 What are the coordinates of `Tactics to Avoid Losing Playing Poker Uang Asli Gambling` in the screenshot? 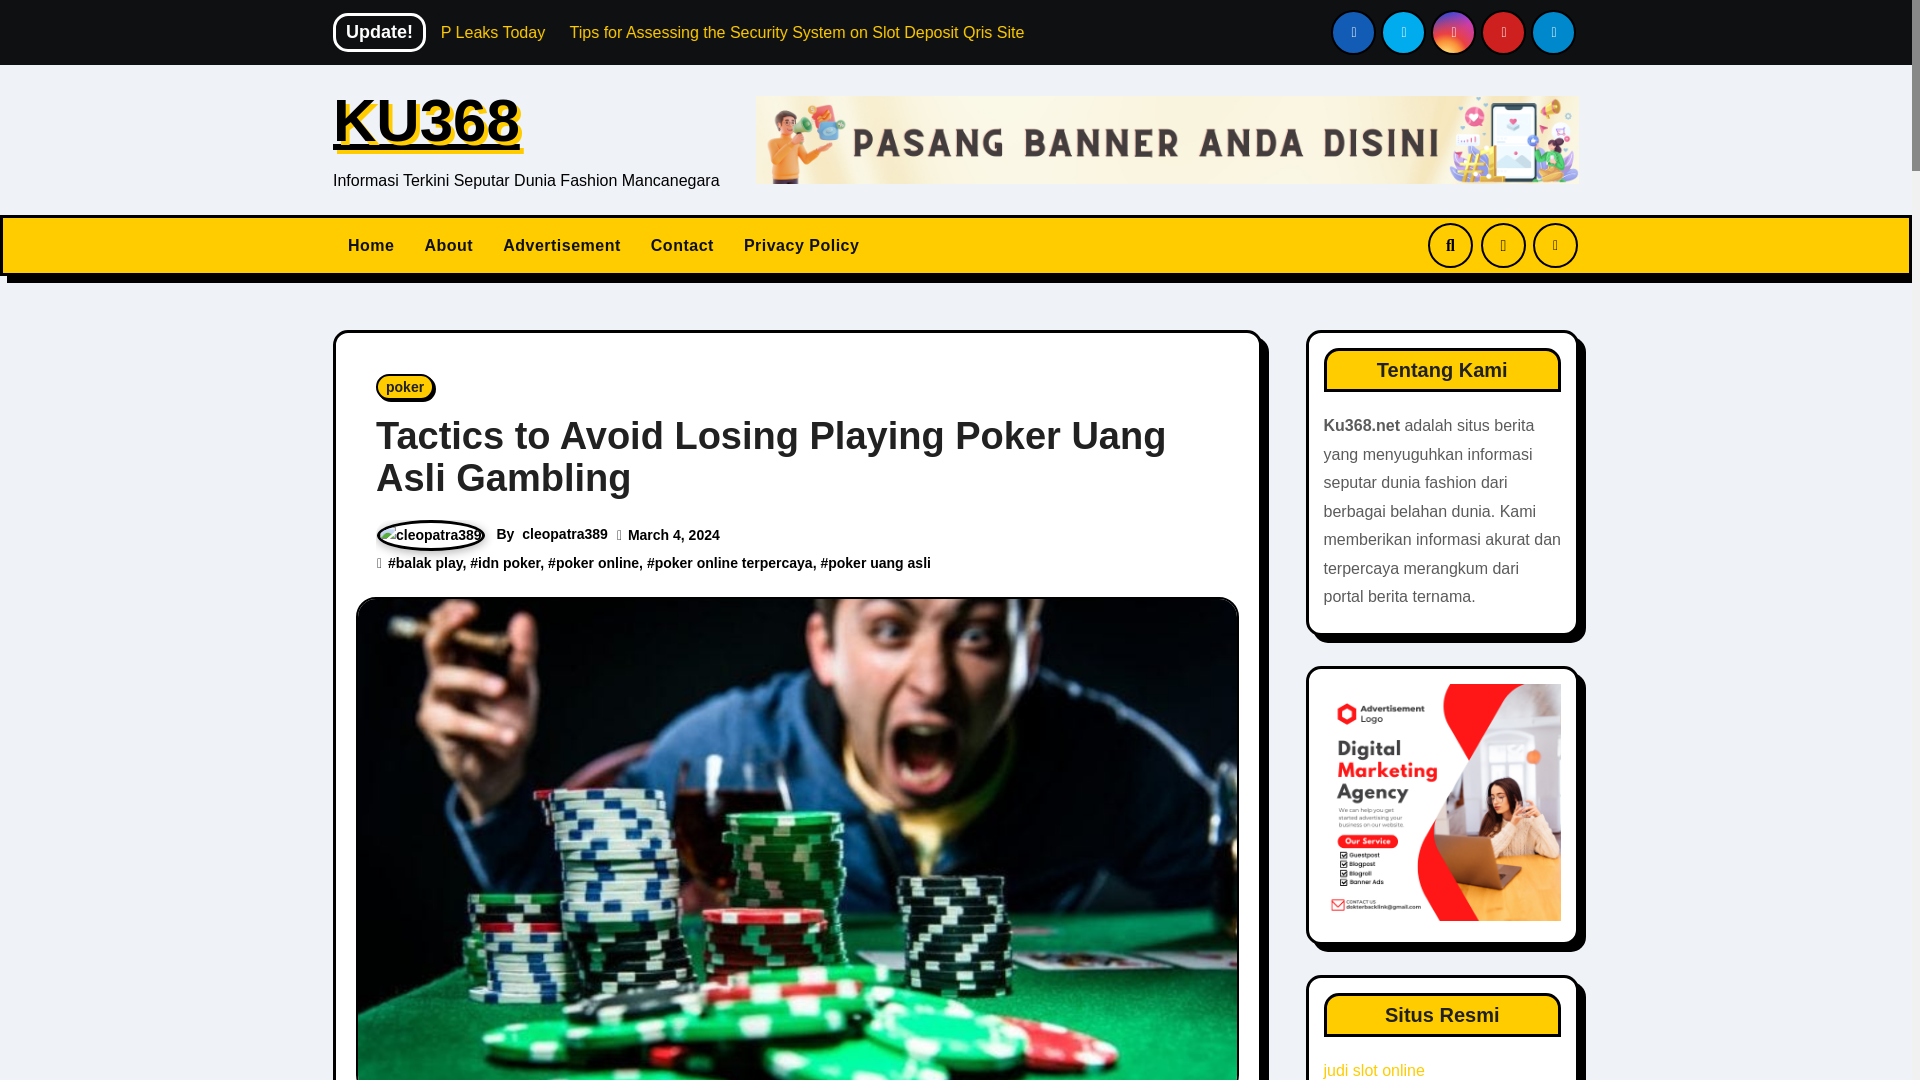 It's located at (770, 456).